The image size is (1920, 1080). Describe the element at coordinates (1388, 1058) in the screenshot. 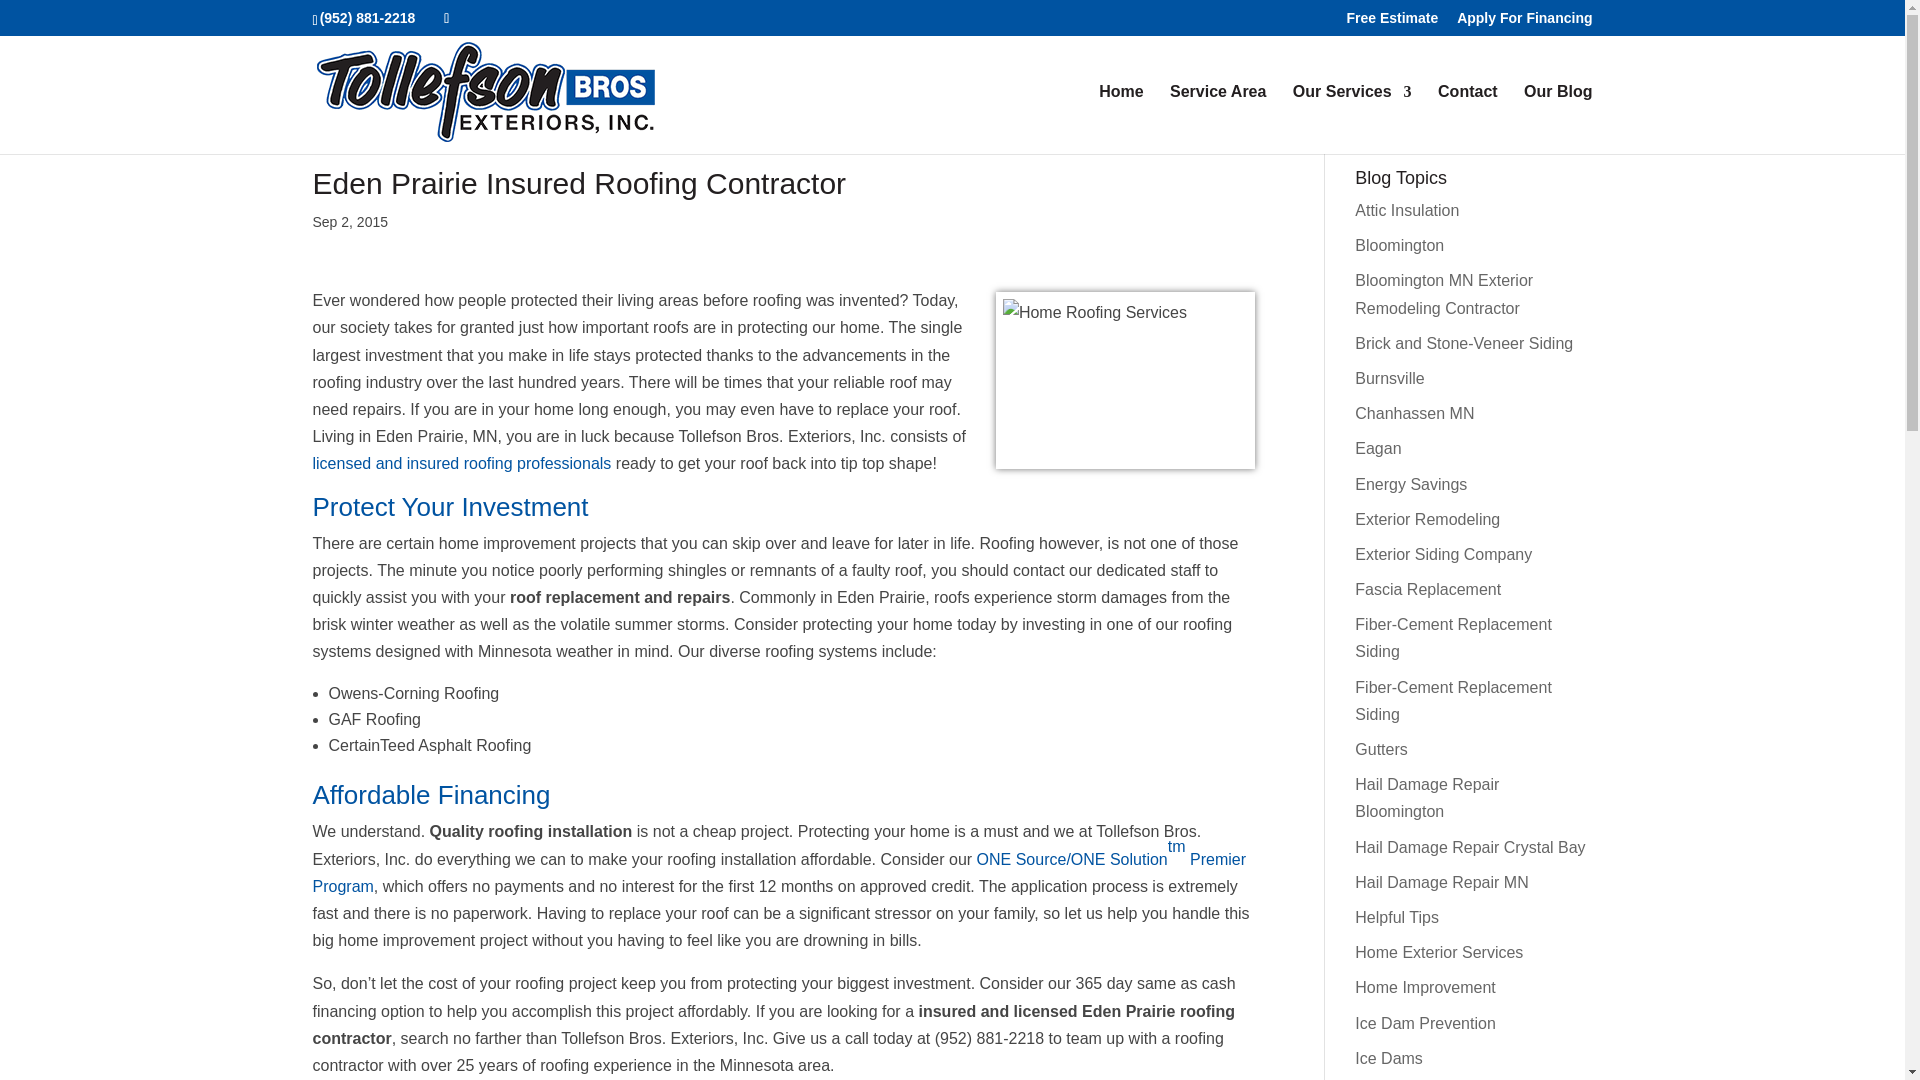

I see `Ice Dams` at that location.